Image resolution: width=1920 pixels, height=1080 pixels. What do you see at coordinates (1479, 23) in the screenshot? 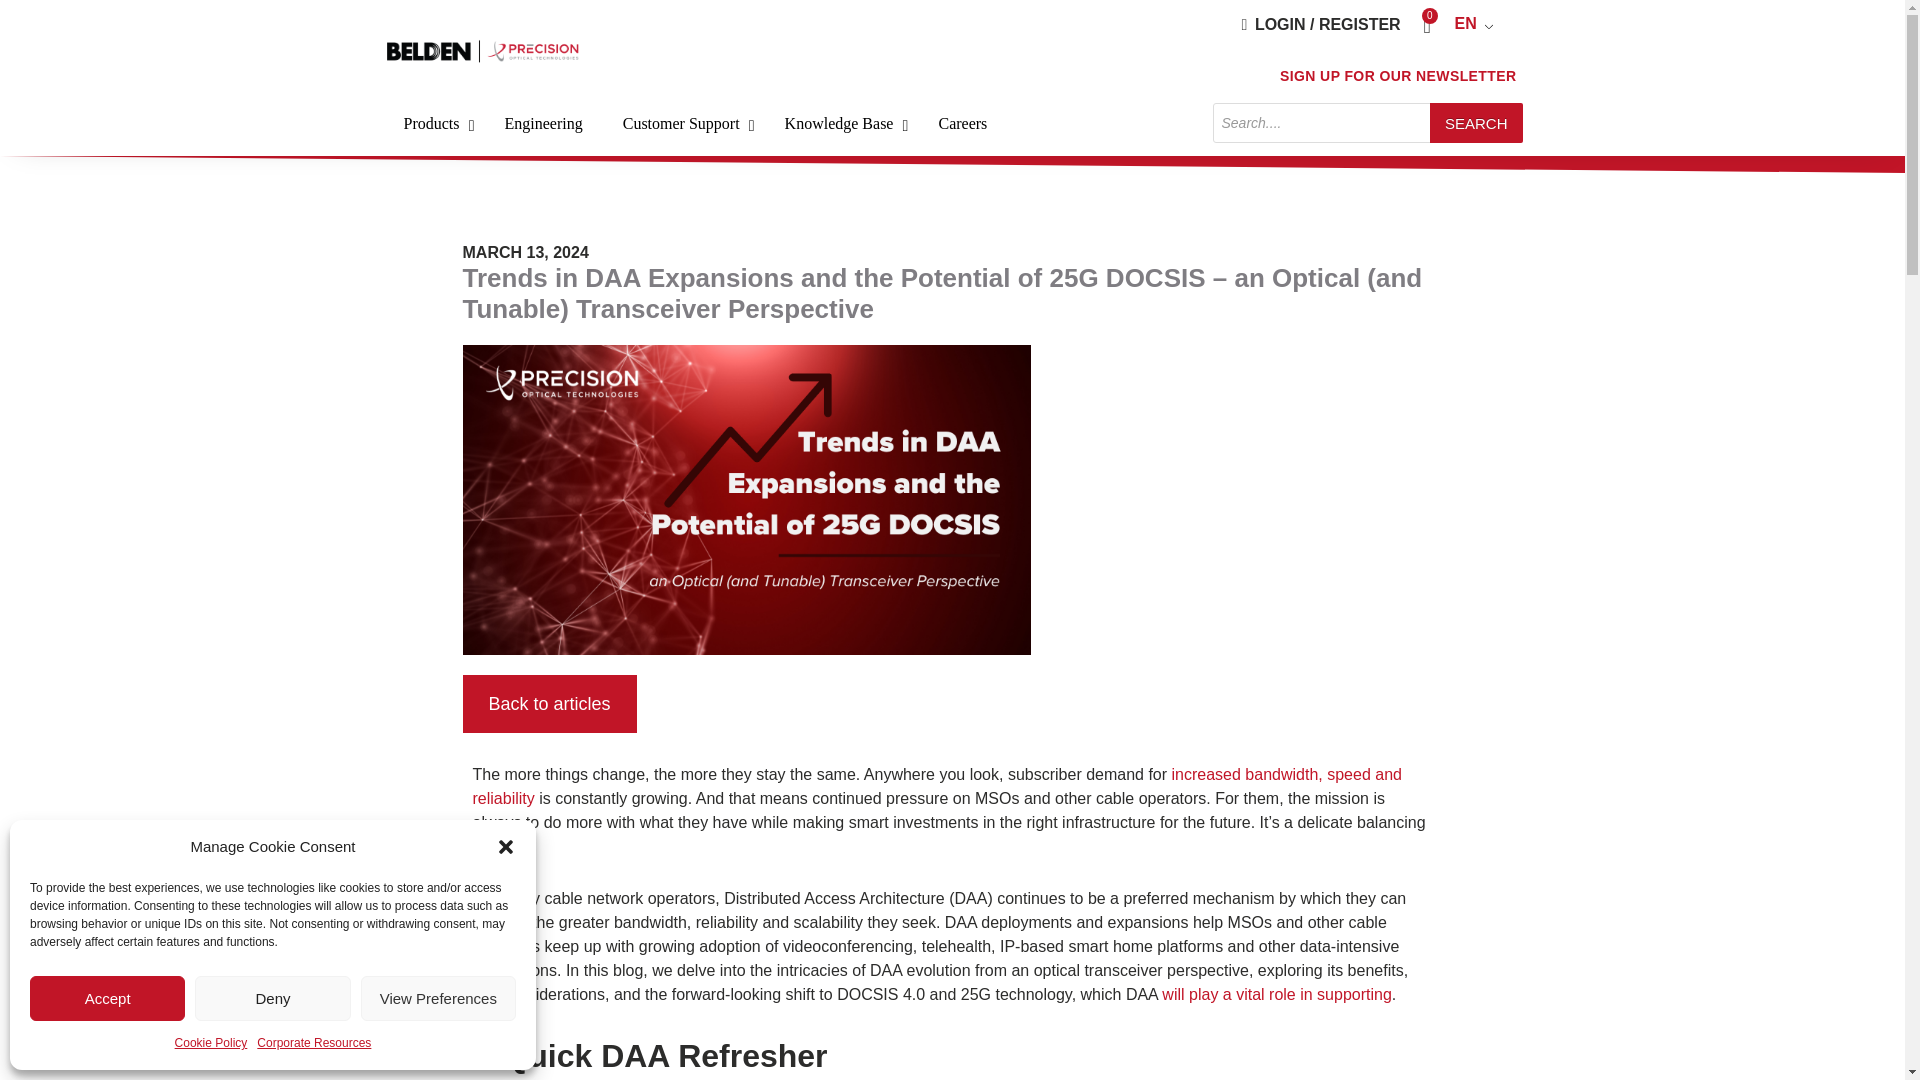
I see `Cookie Policy` at bounding box center [1479, 23].